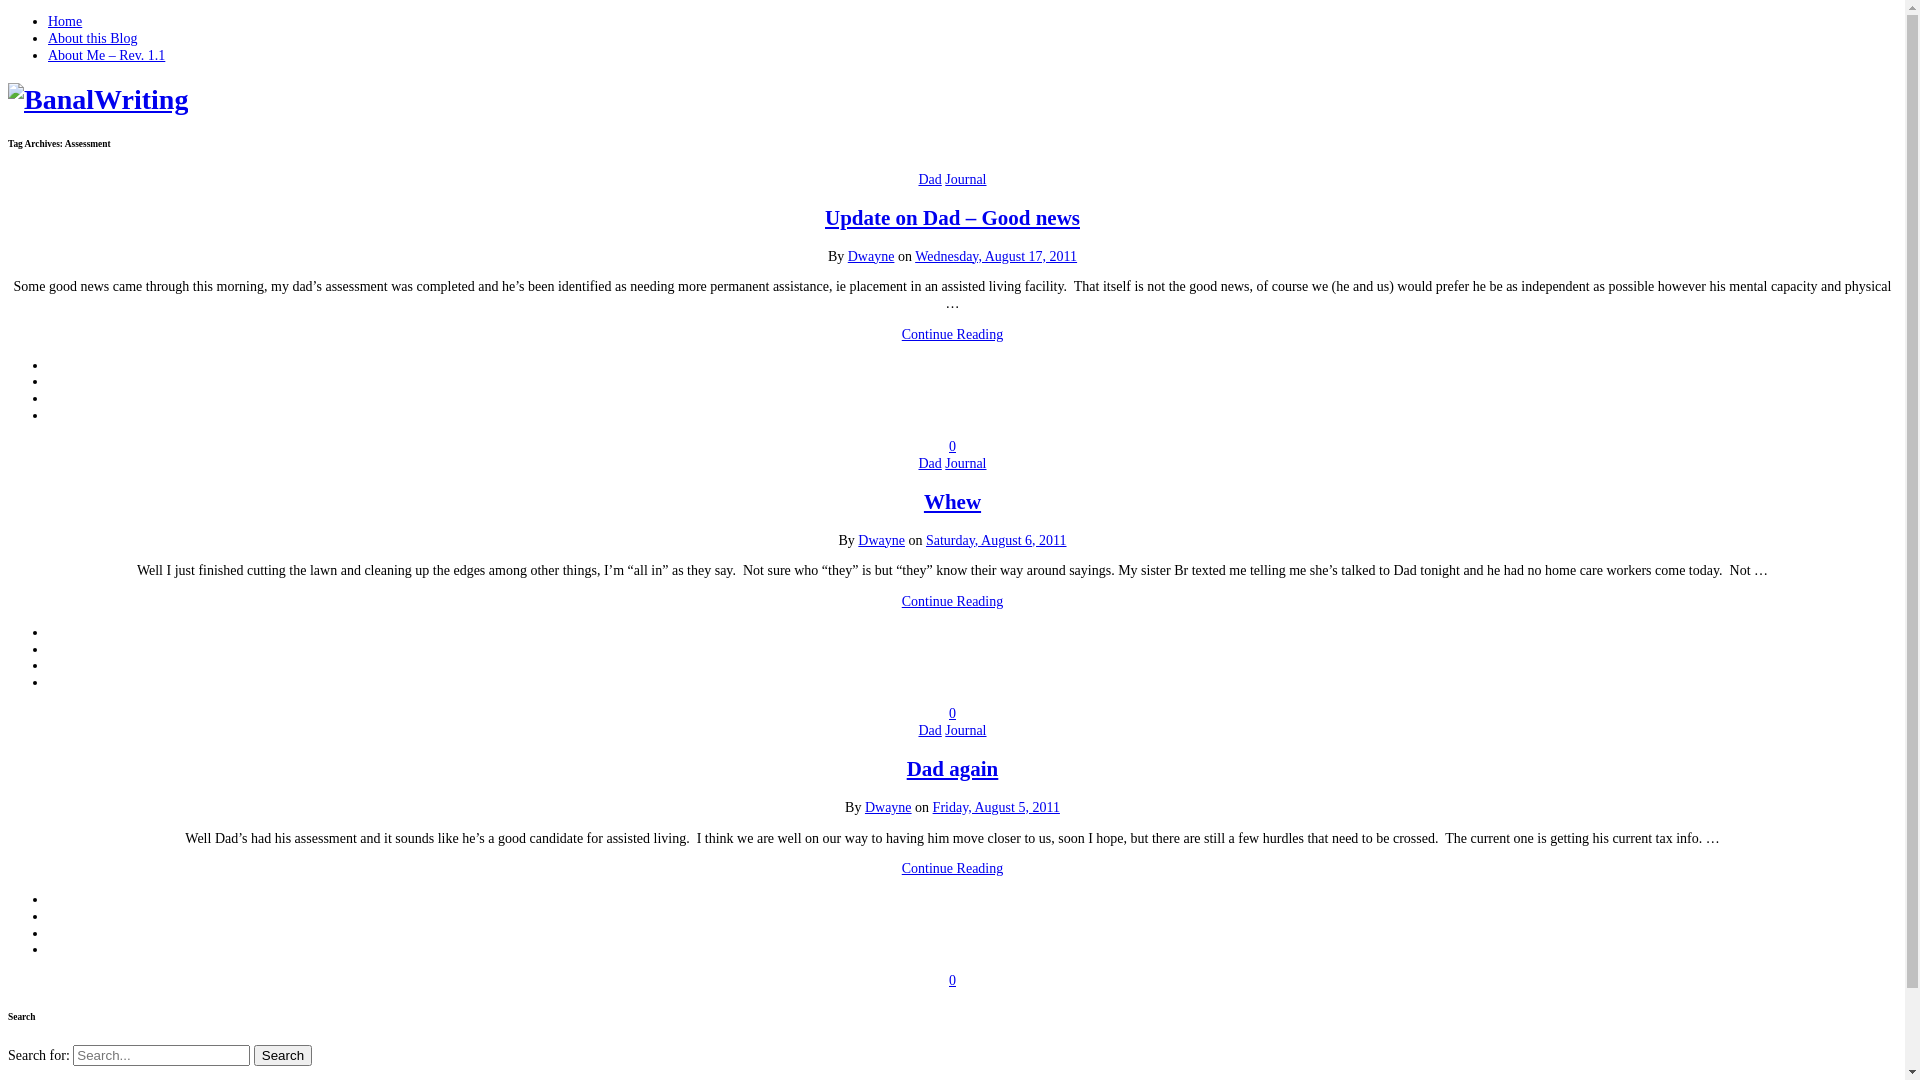  I want to click on Dad again, so click(952, 769).